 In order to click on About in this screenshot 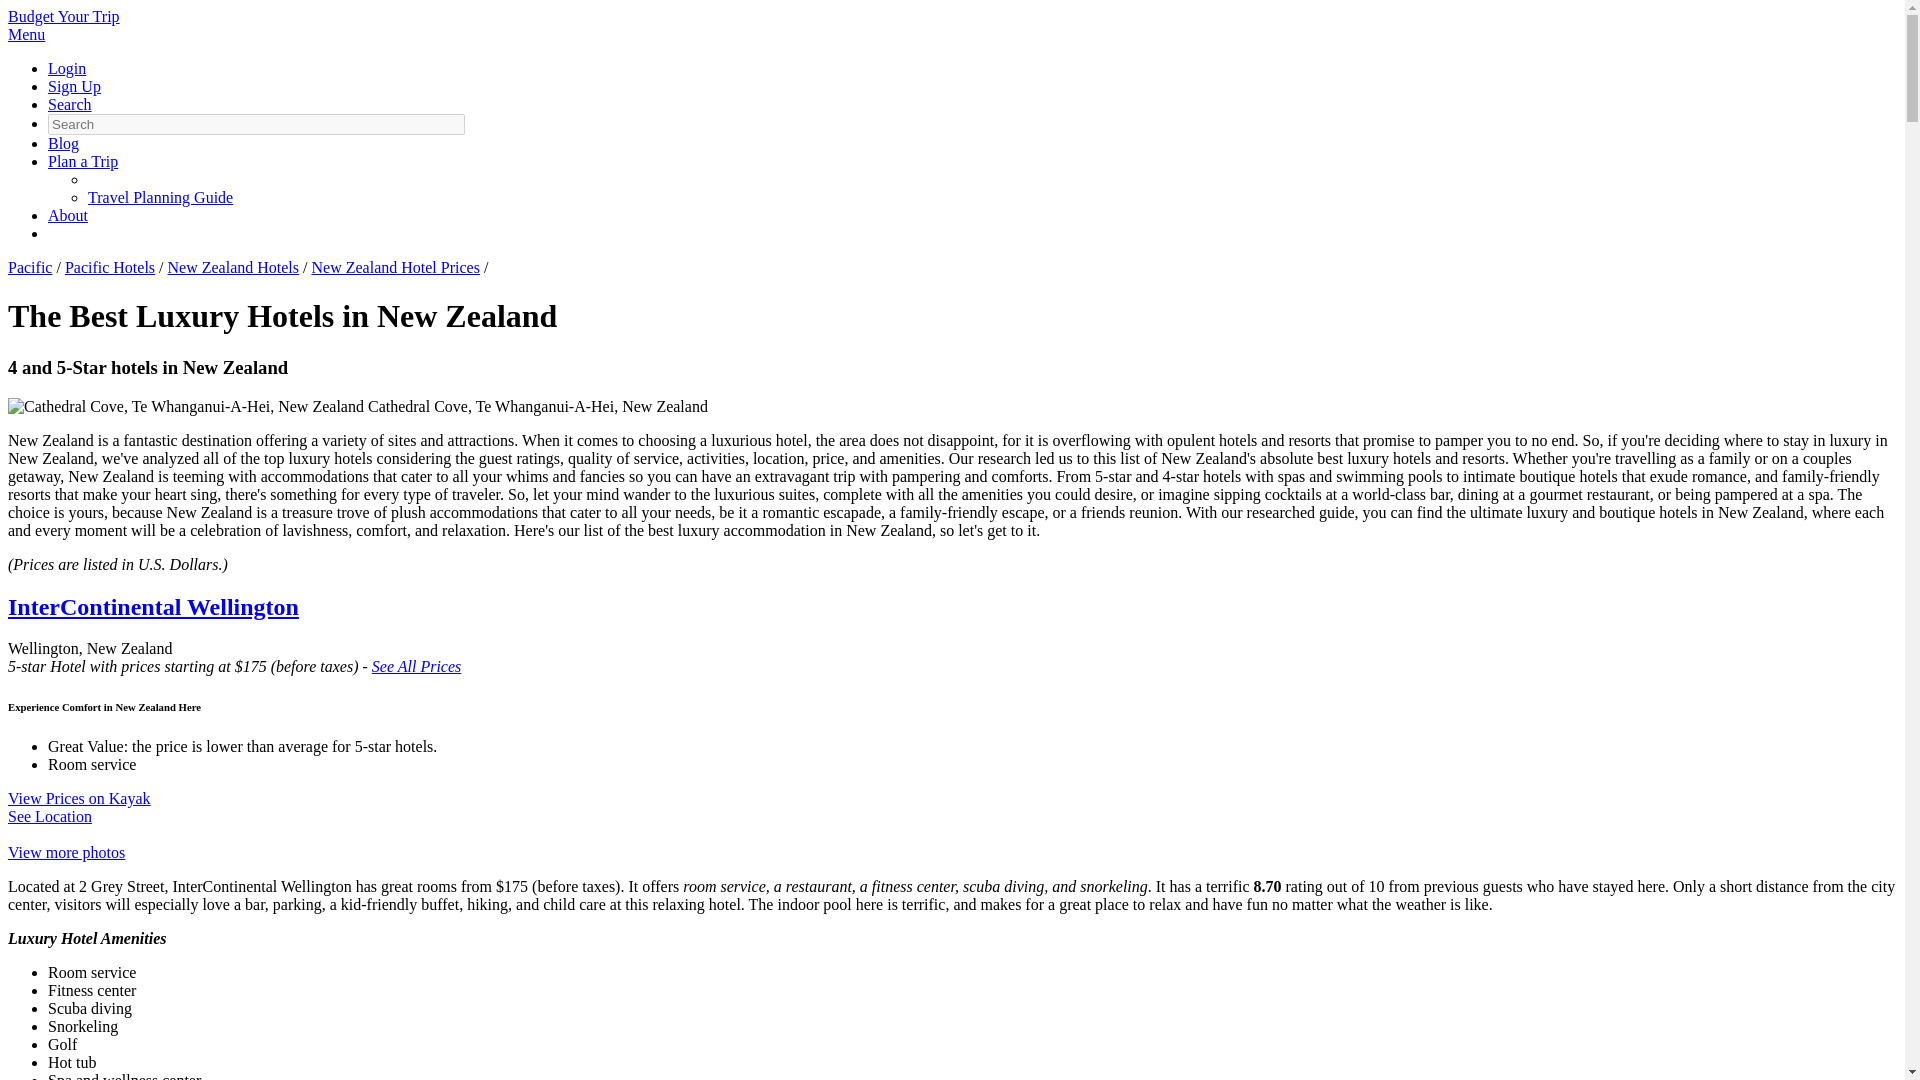, I will do `click(68, 215)`.